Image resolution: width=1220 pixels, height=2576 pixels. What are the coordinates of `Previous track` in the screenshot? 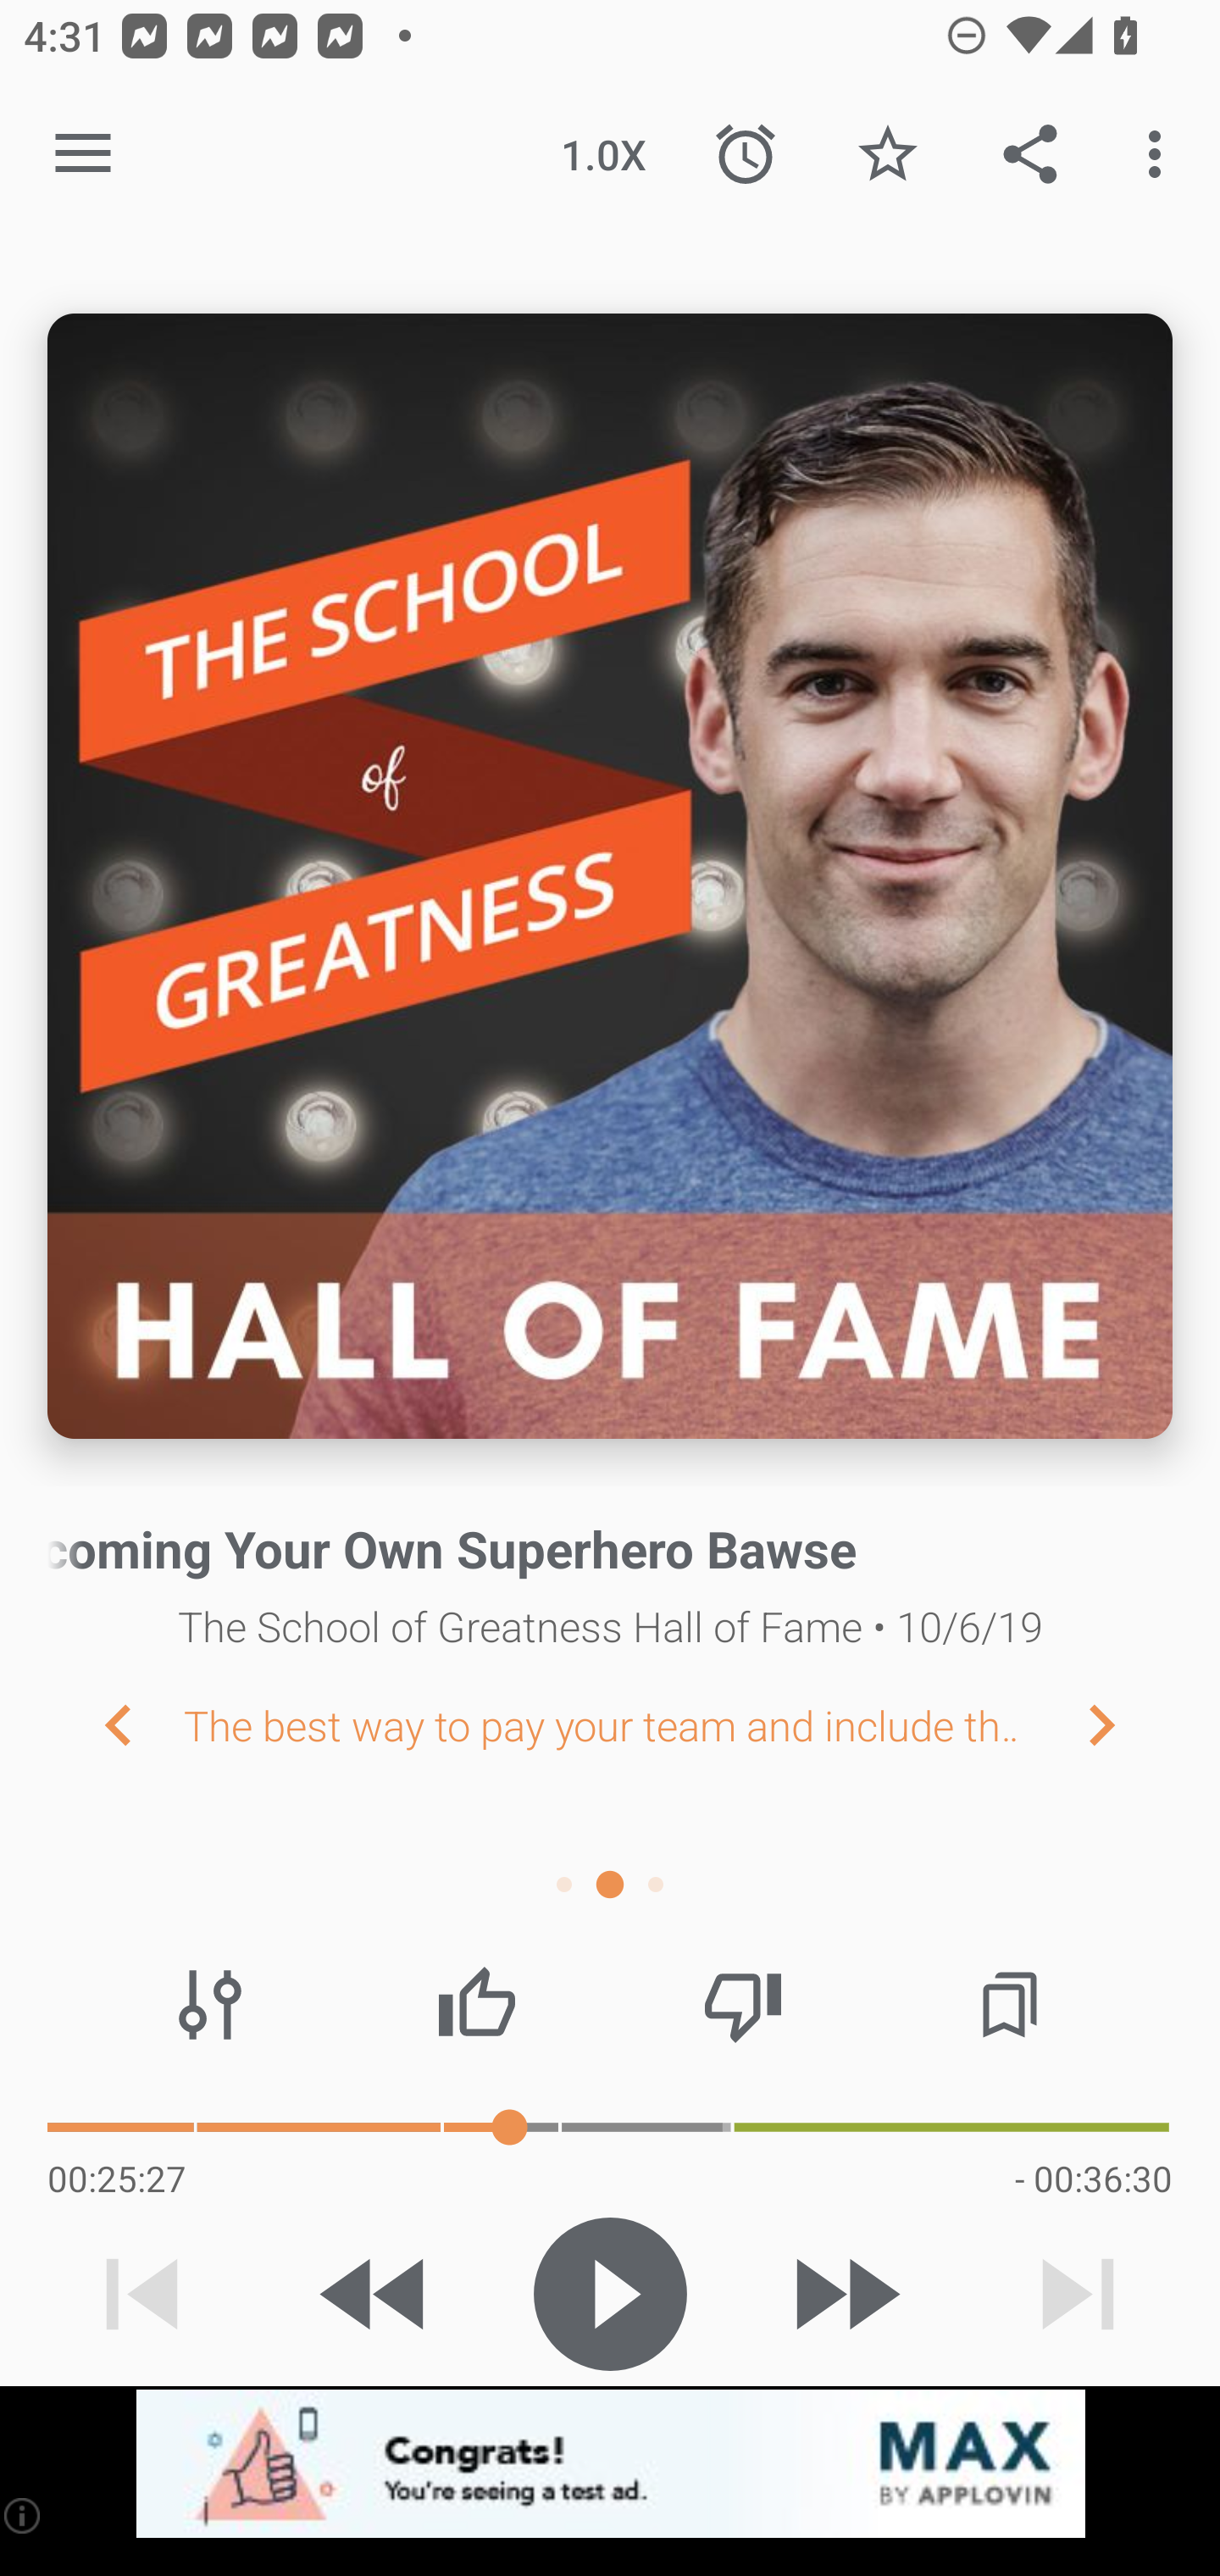 It's located at (142, 2294).